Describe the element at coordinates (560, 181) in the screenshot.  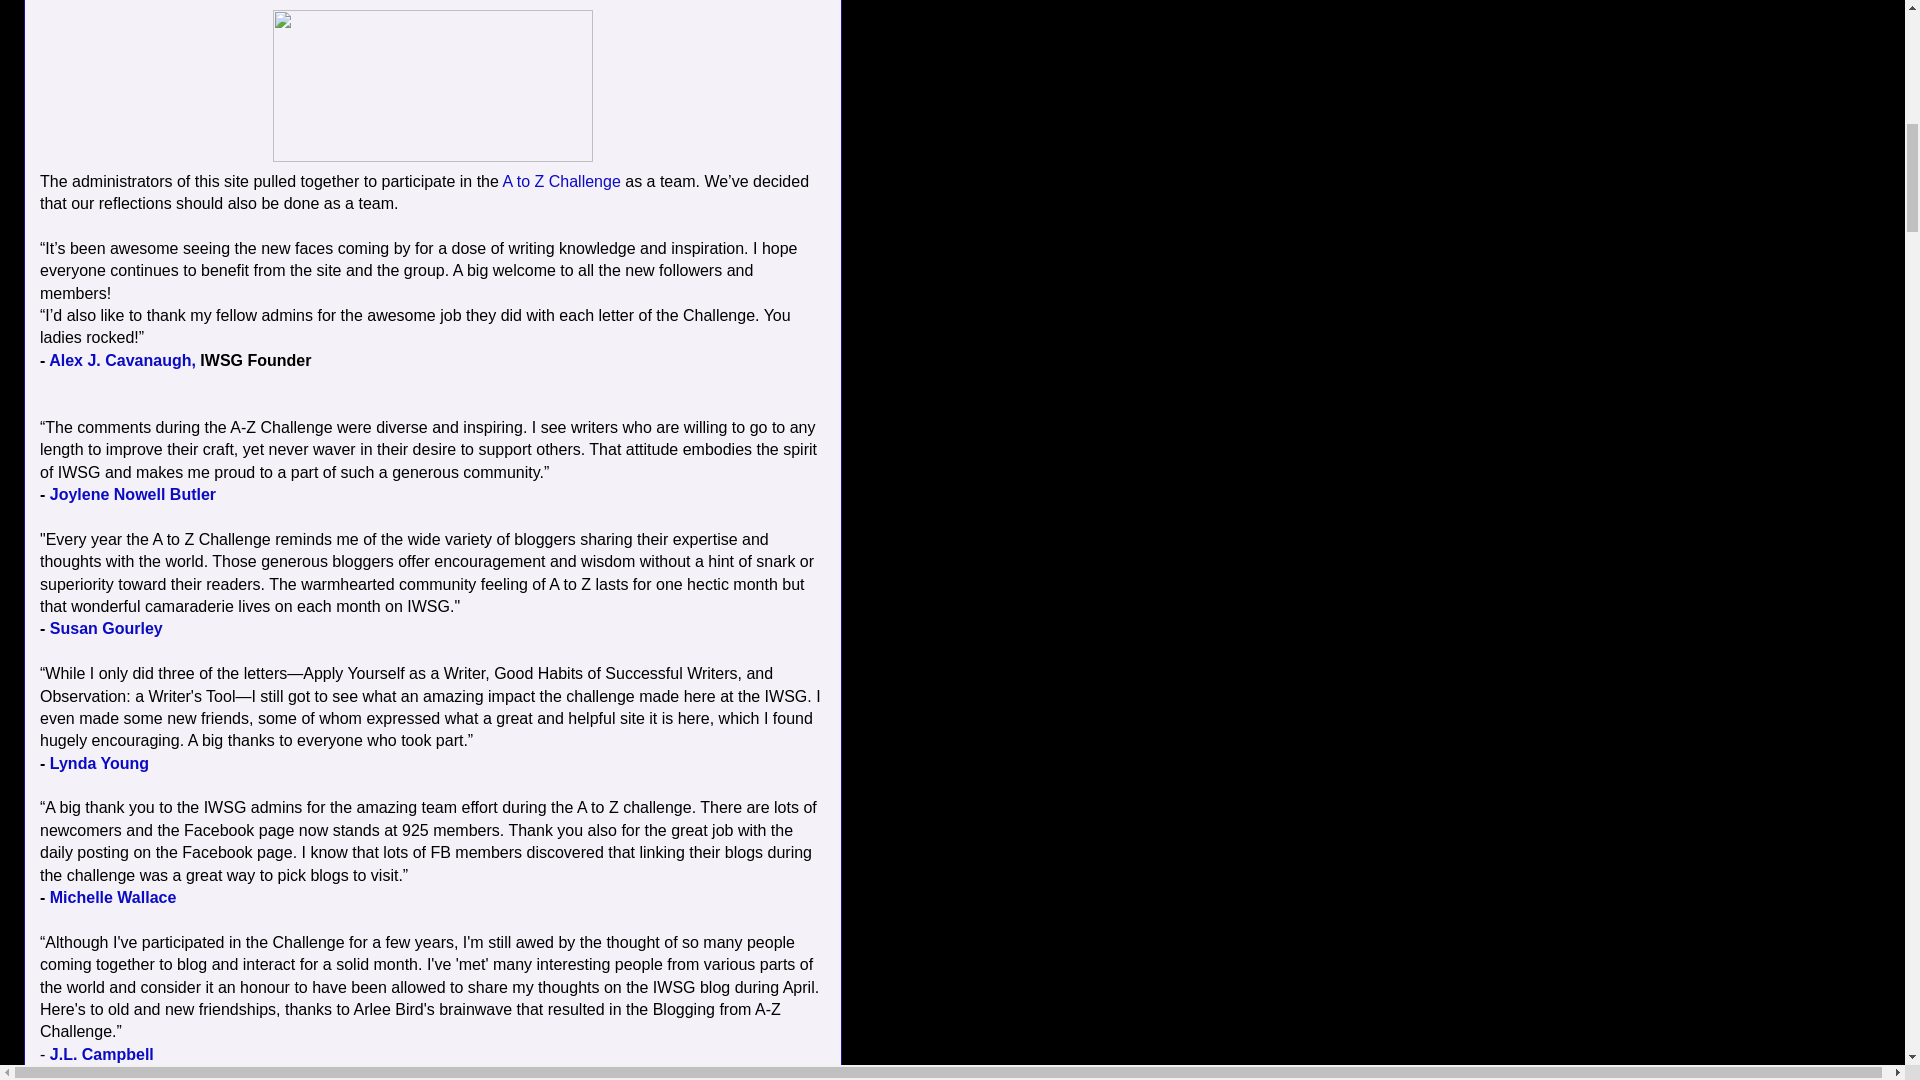
I see `A to Z Challenge` at that location.